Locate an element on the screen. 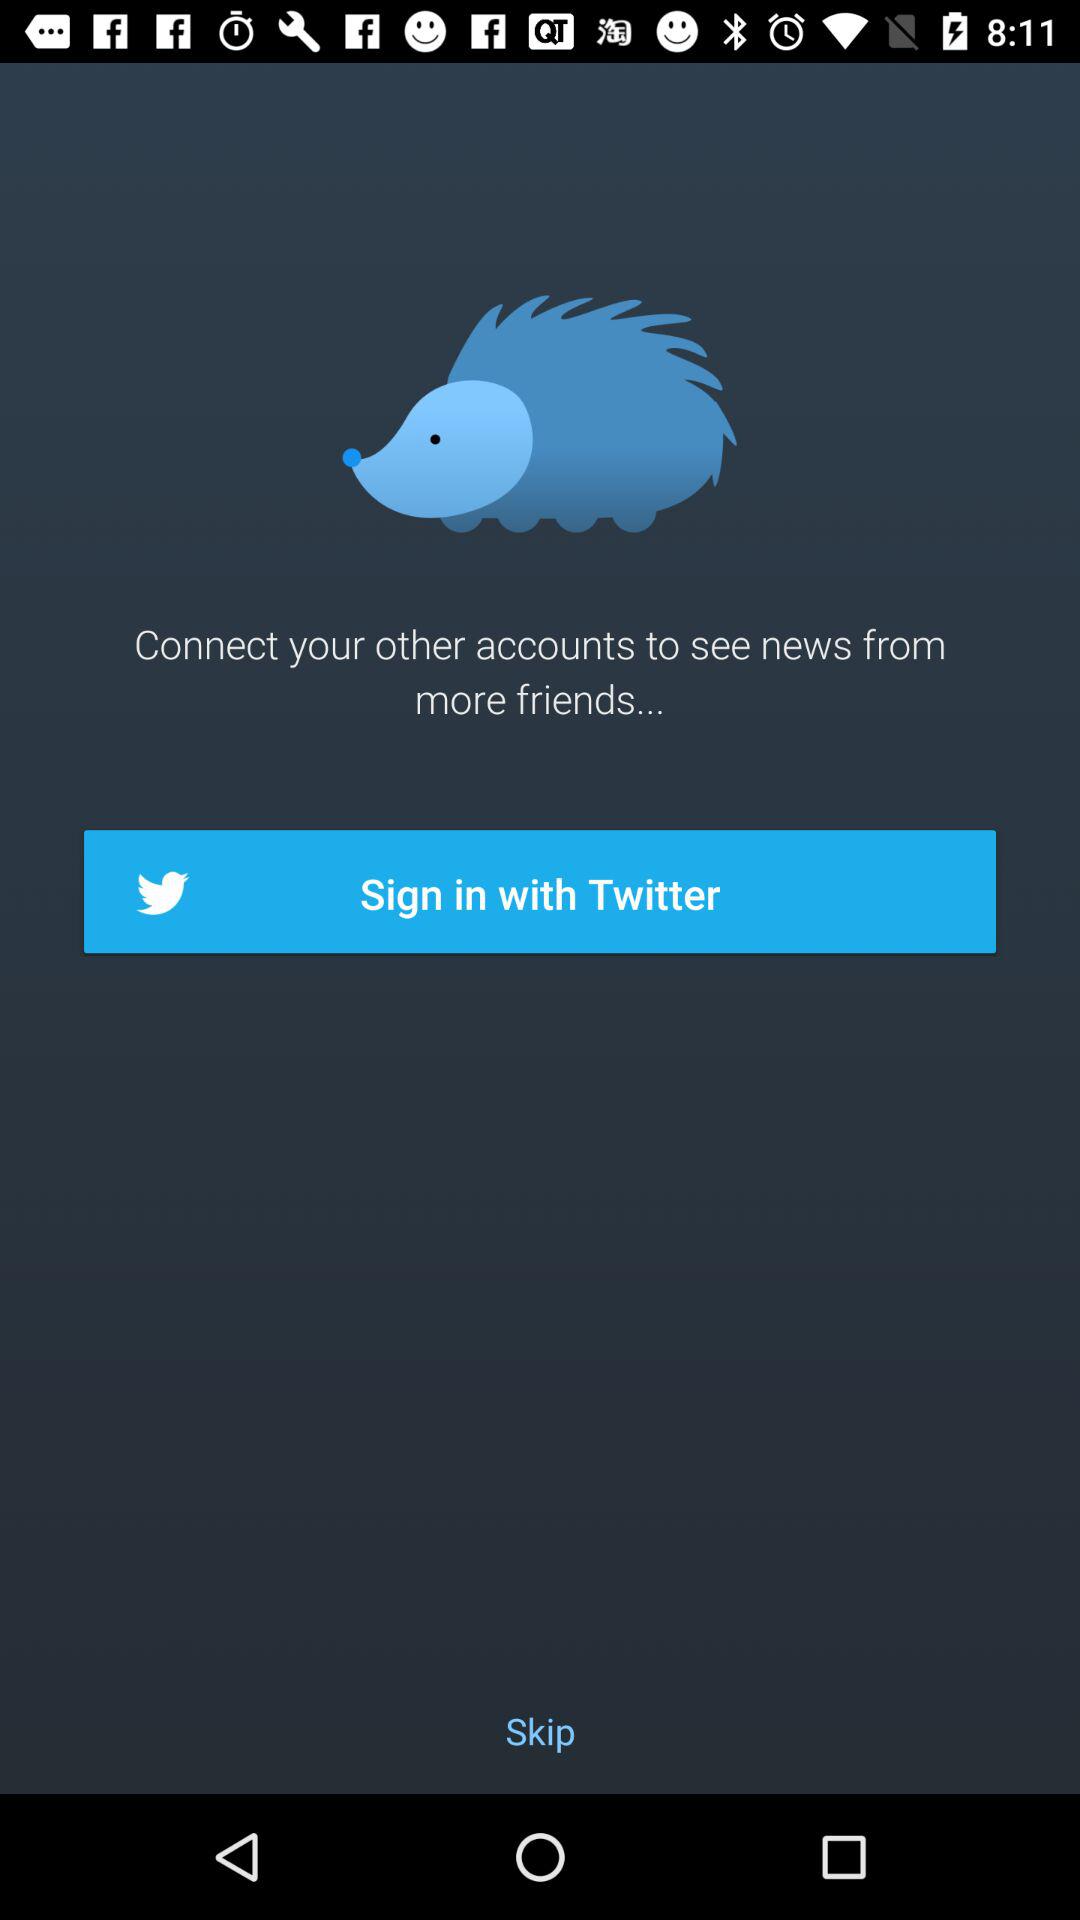  swipe to the skip icon is located at coordinates (540, 1730).